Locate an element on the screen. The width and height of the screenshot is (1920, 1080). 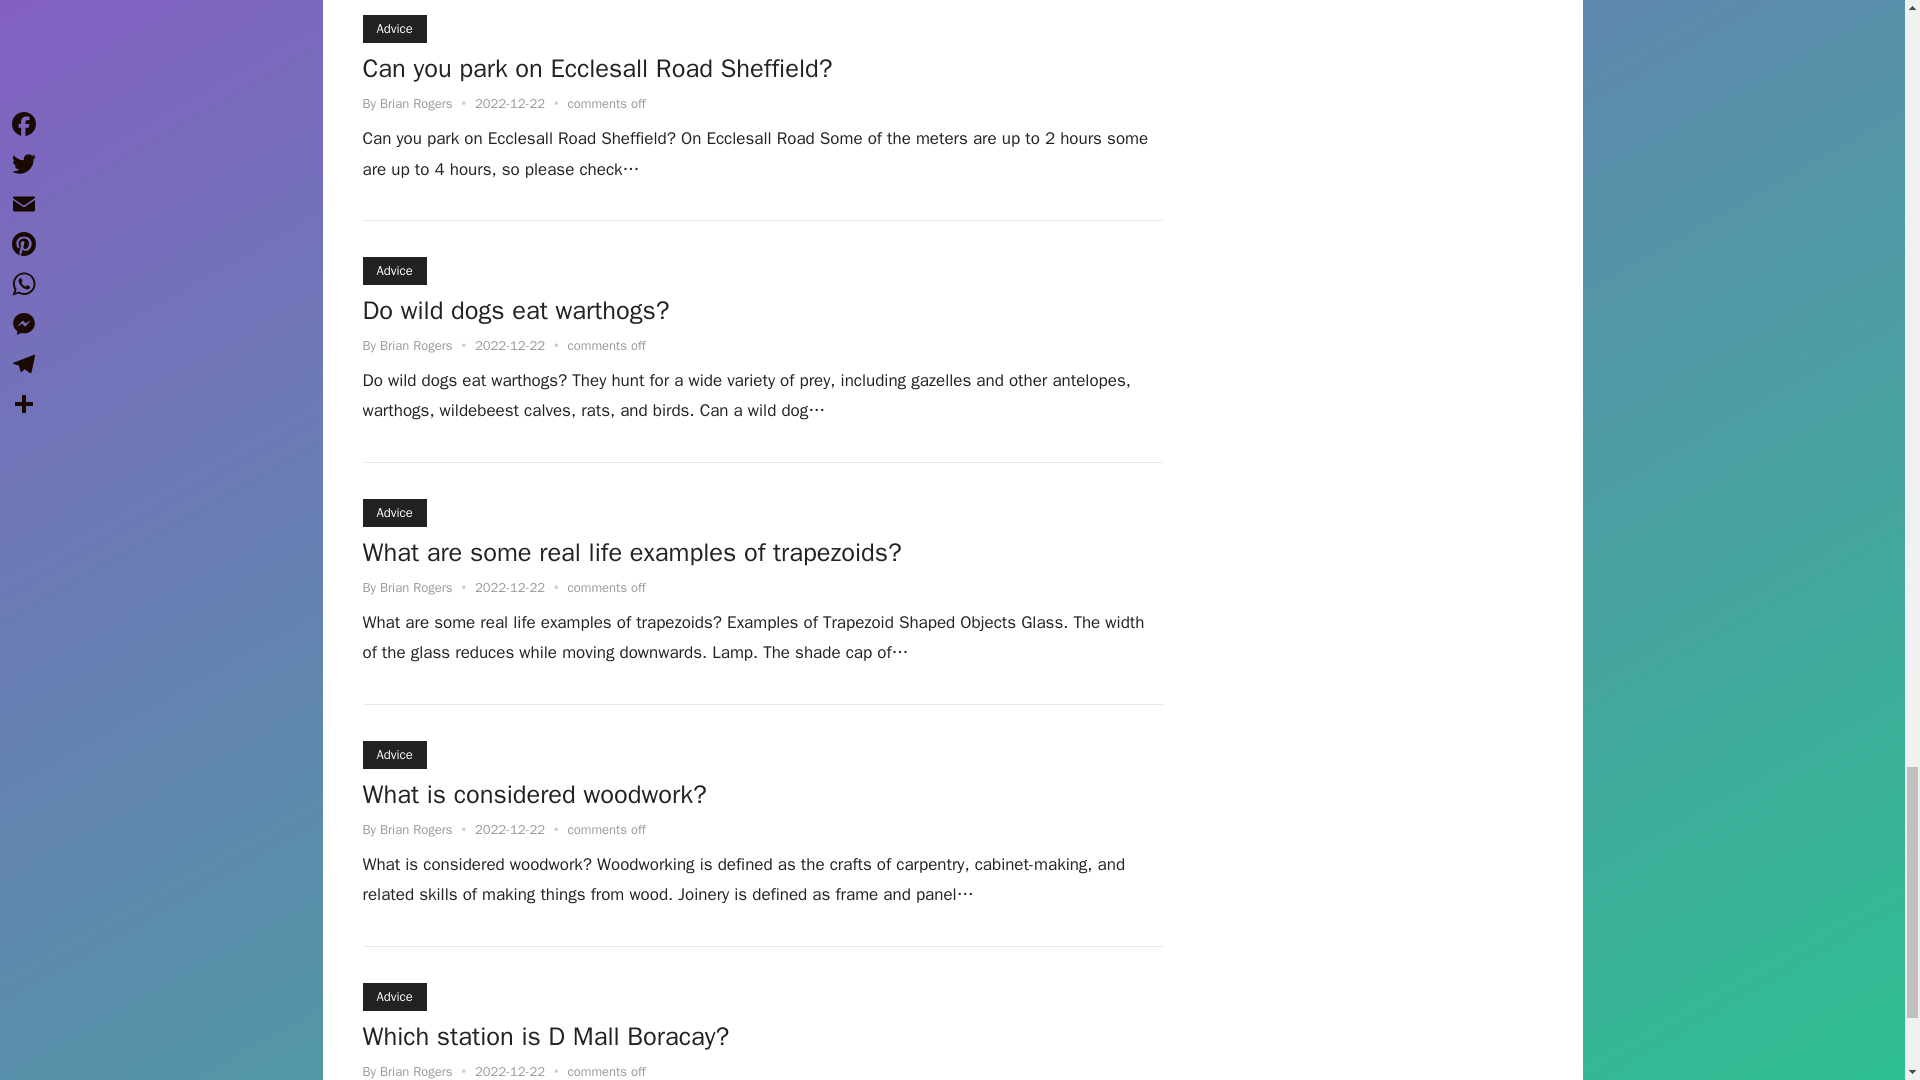
Posts by Brian Rogers is located at coordinates (416, 104).